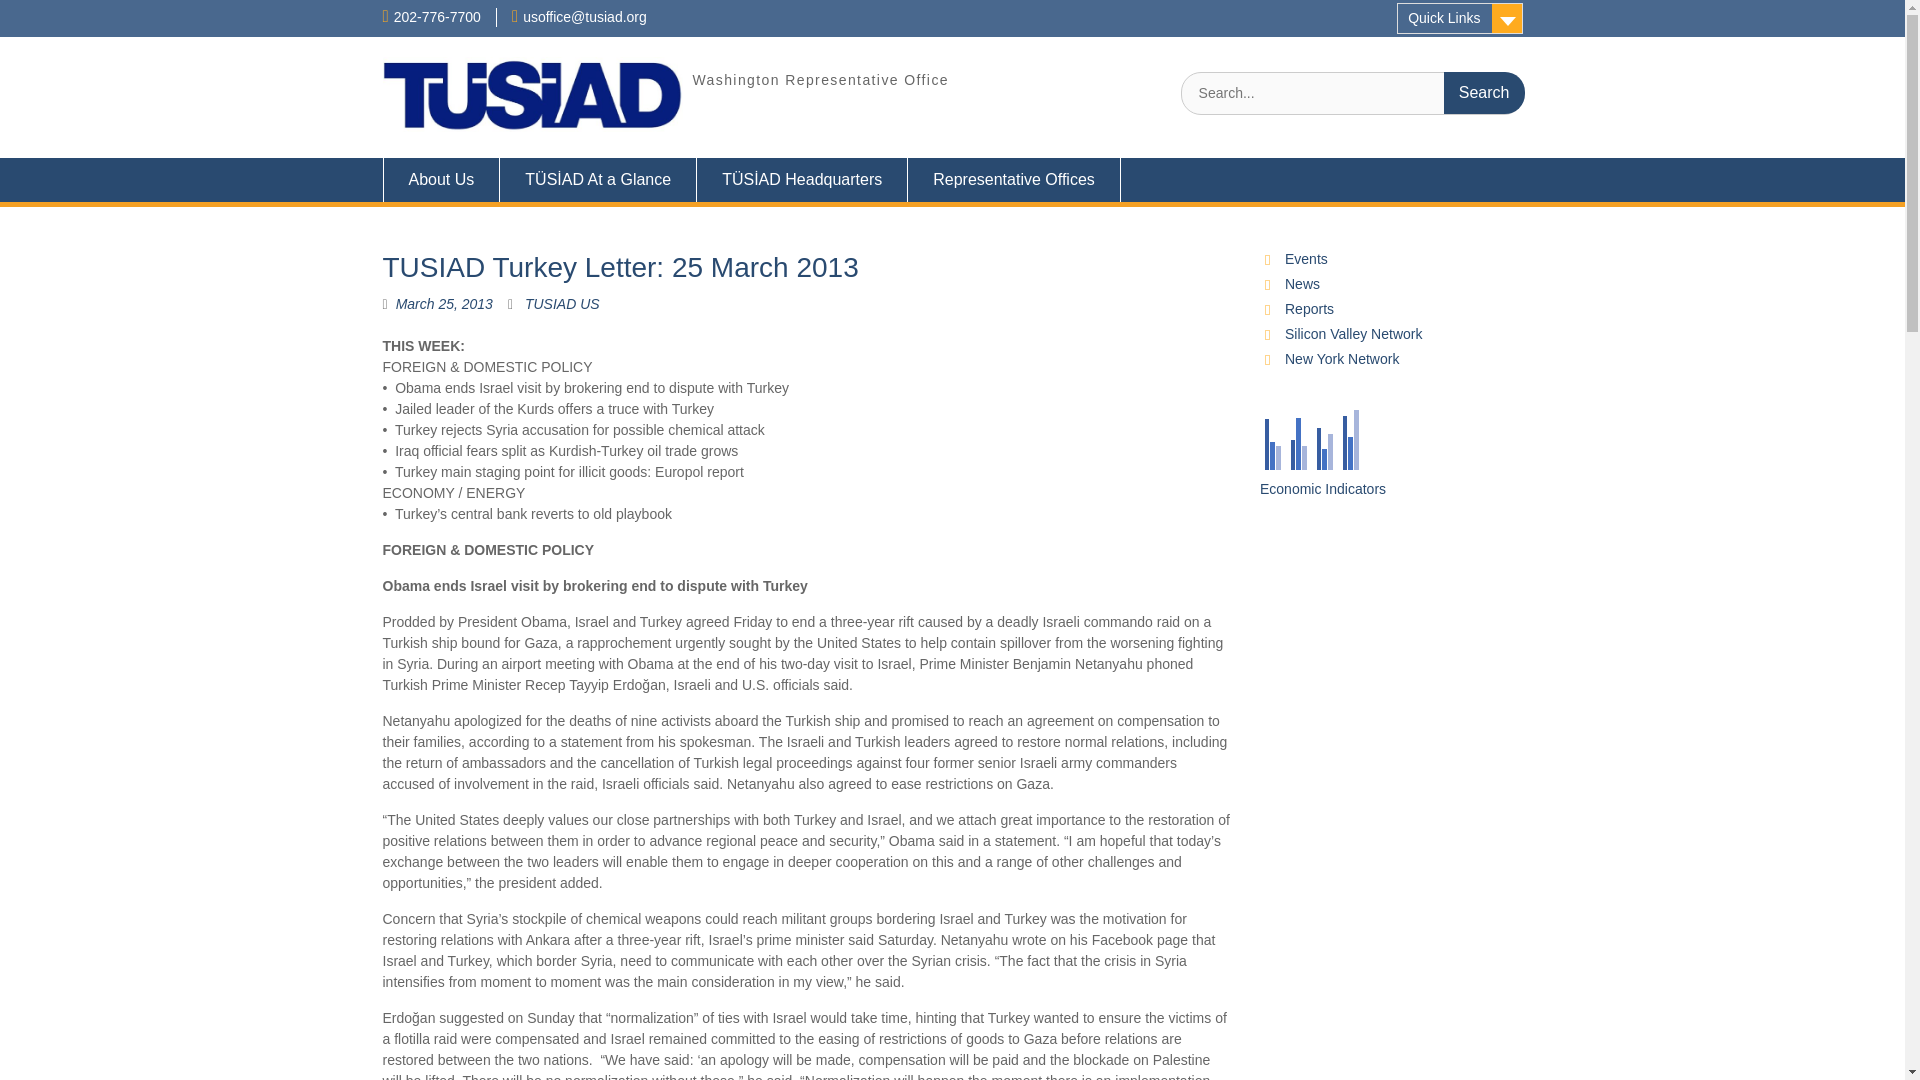 Image resolution: width=1920 pixels, height=1080 pixels. What do you see at coordinates (444, 304) in the screenshot?
I see `March 25, 2013` at bounding box center [444, 304].